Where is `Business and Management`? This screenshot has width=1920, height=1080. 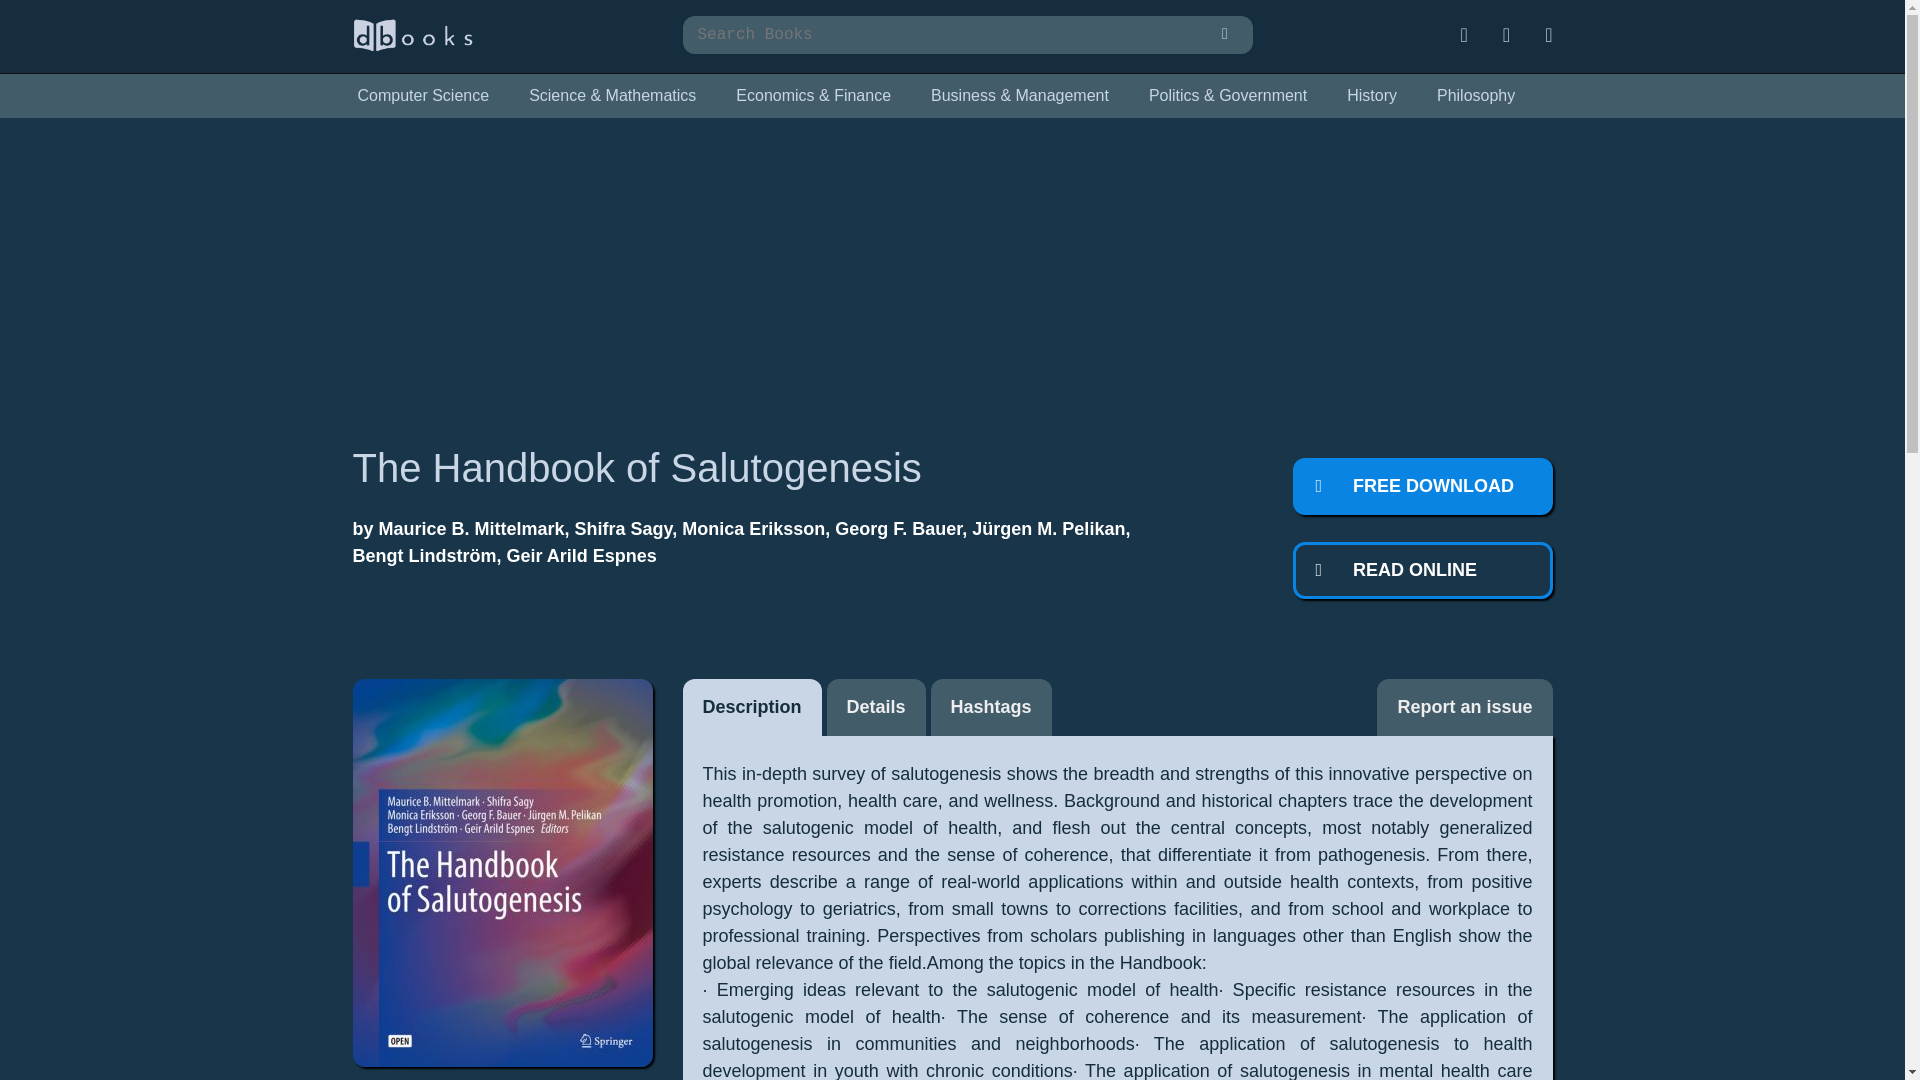
Business and Management is located at coordinates (1019, 96).